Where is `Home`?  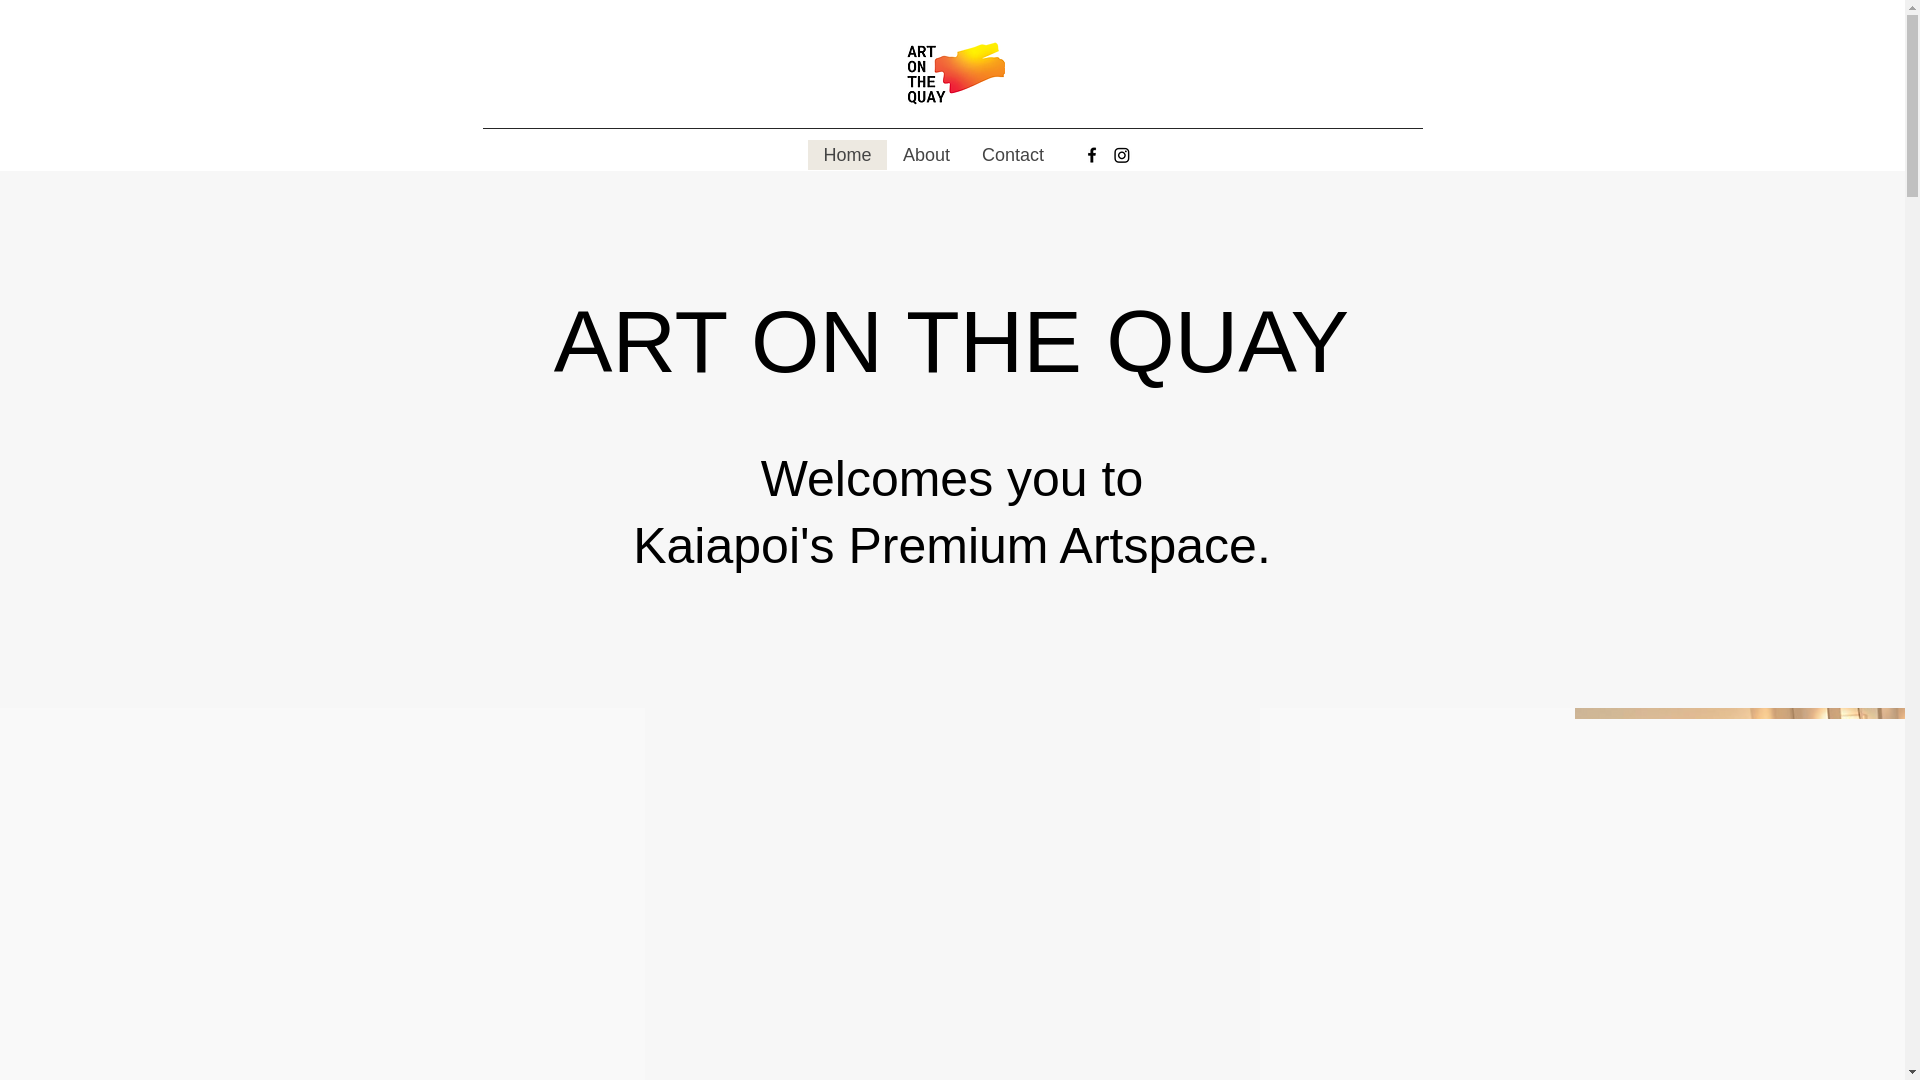
Home is located at coordinates (848, 154).